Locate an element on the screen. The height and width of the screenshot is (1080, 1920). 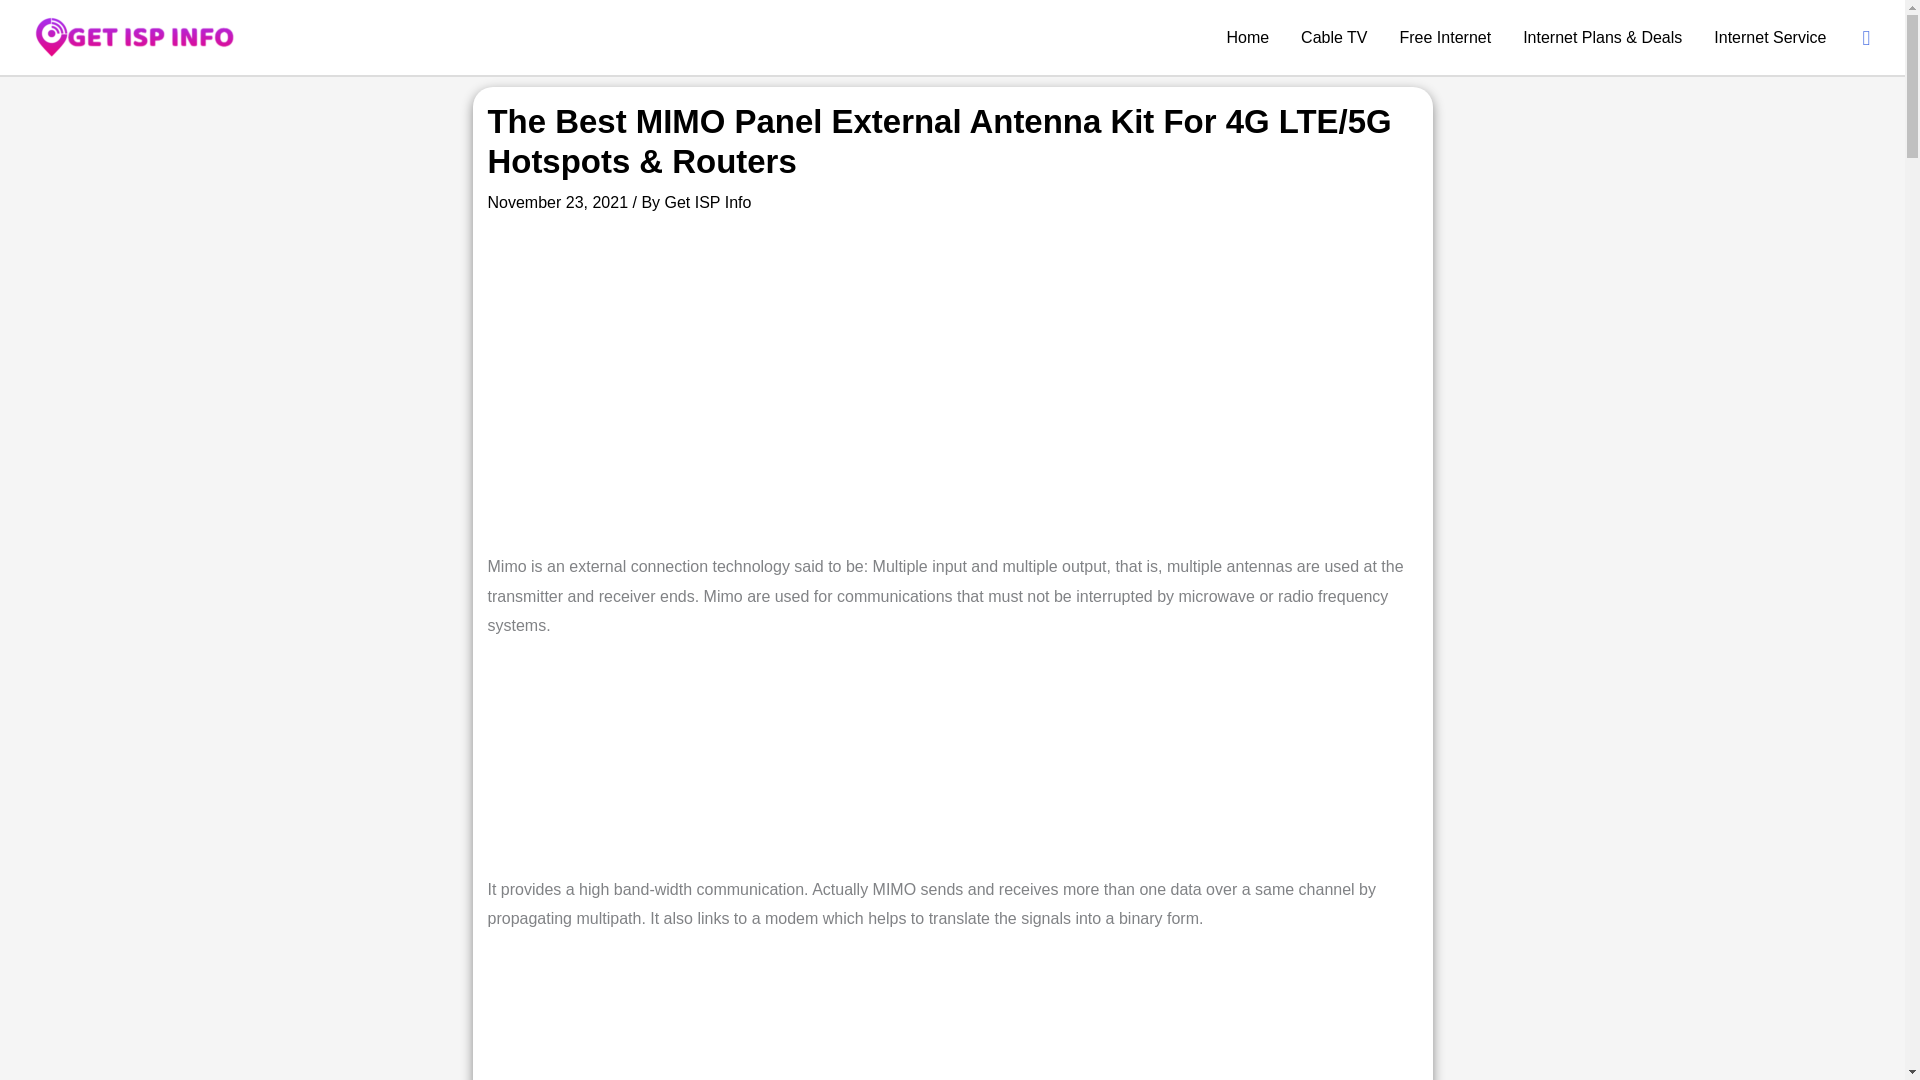
Get ISP Info is located at coordinates (707, 202).